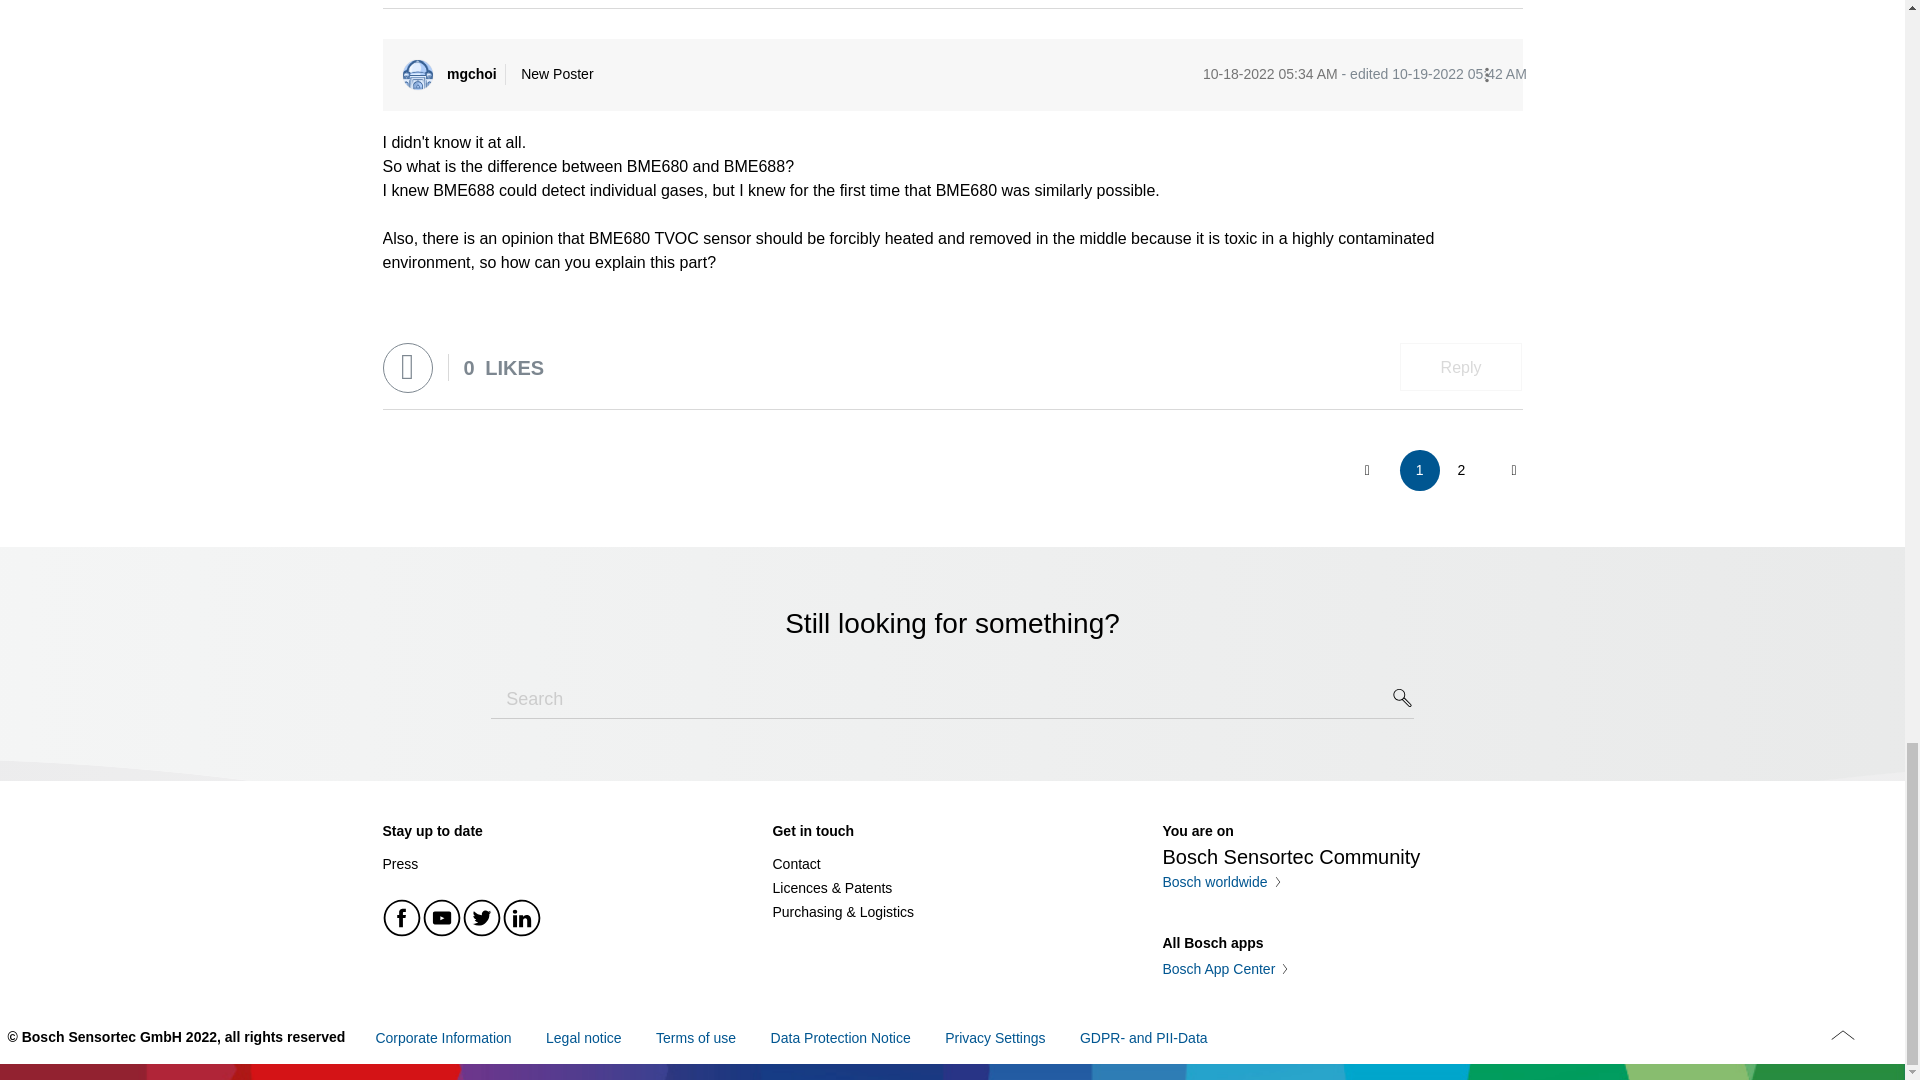 This screenshot has width=1920, height=1080. What do you see at coordinates (442, 918) in the screenshot?
I see `Youtube` at bounding box center [442, 918].